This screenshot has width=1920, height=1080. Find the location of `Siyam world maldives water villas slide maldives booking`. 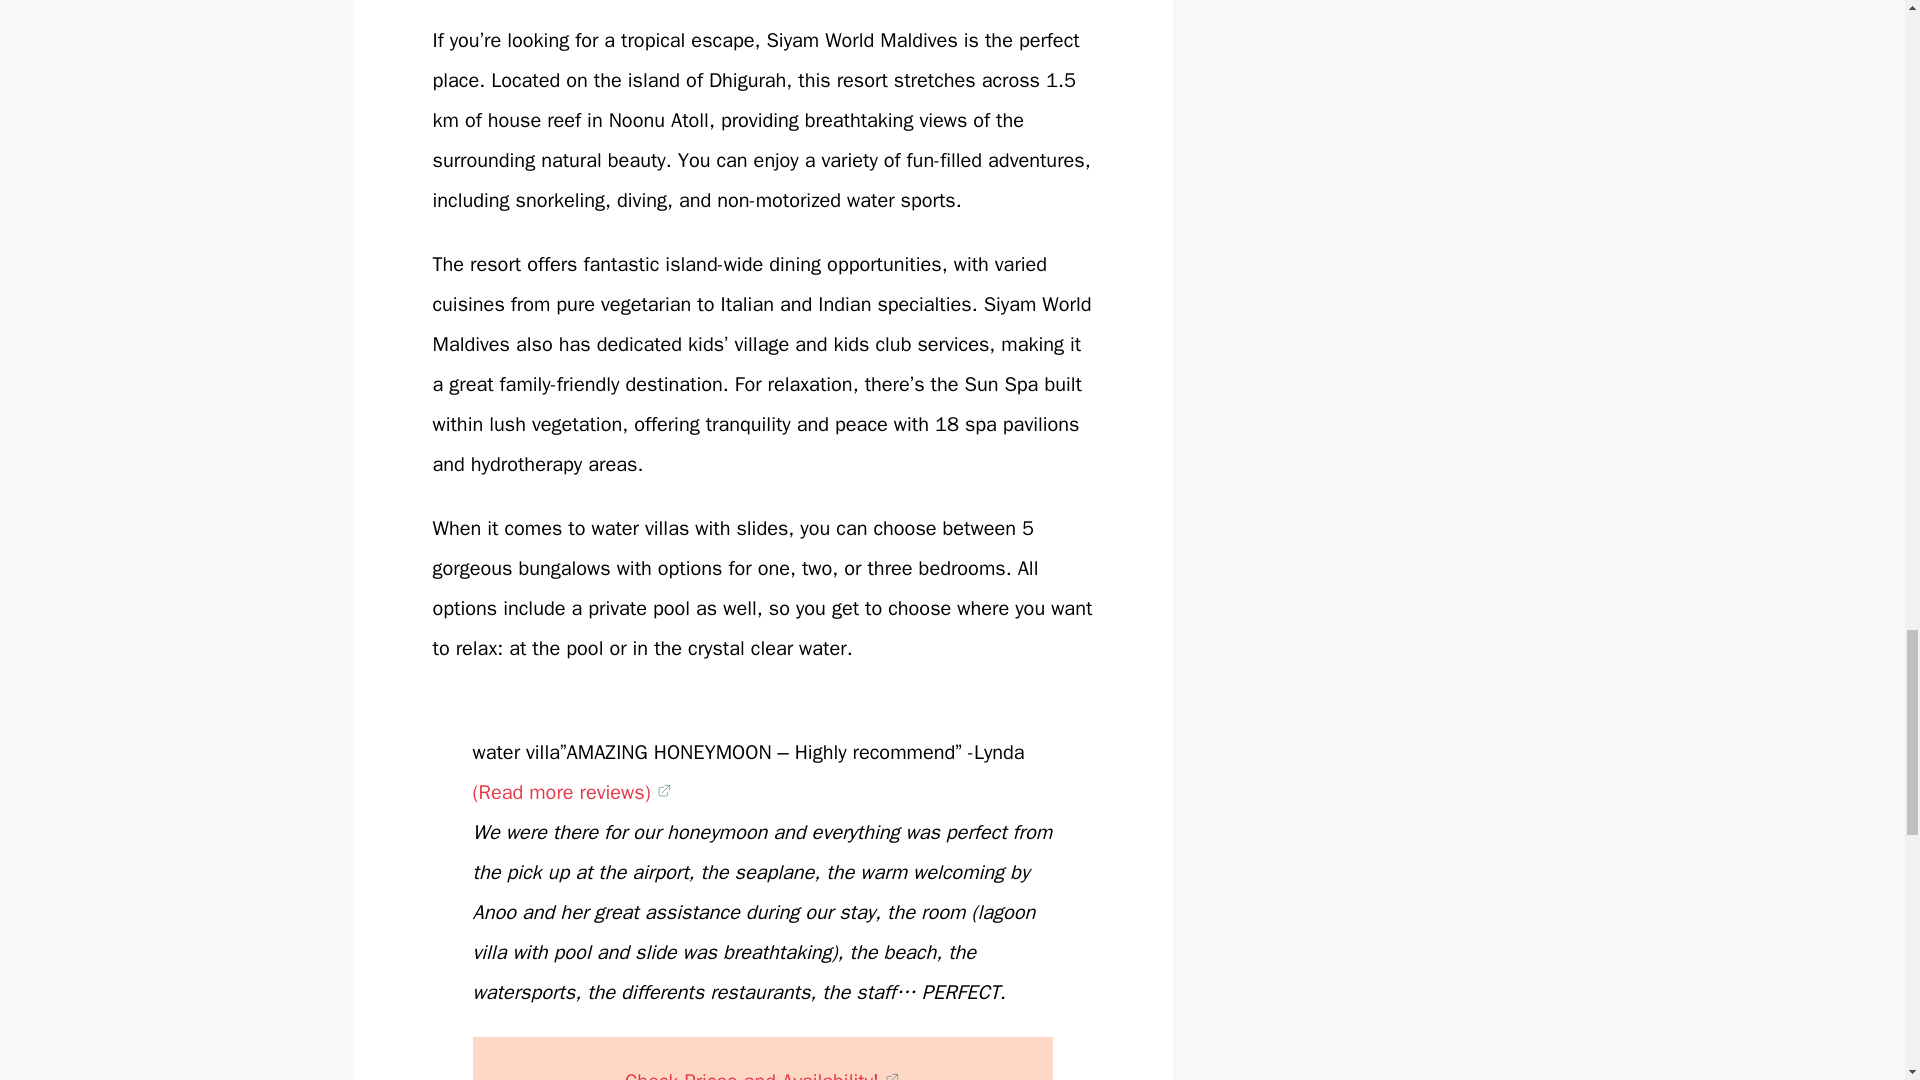

Siyam world maldives water villas slide maldives booking is located at coordinates (571, 792).